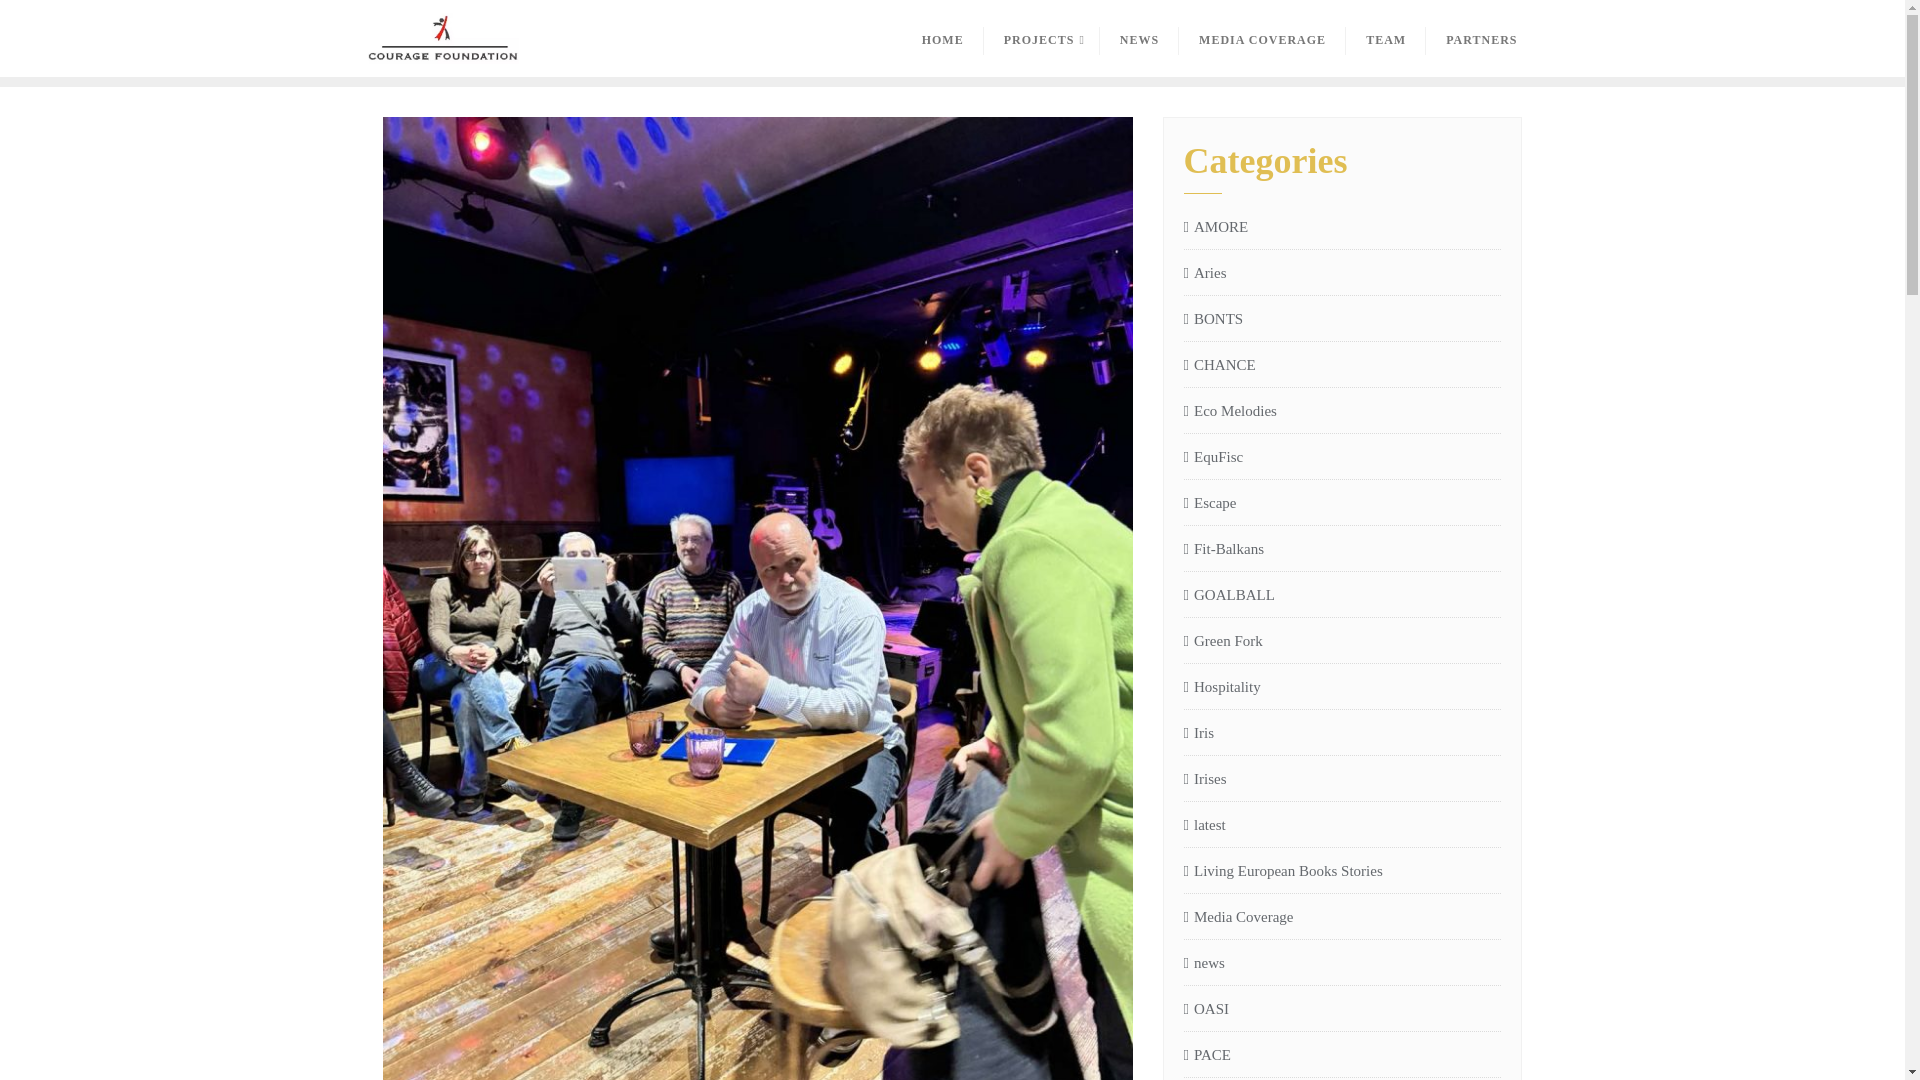 The height and width of the screenshot is (1080, 1920). What do you see at coordinates (1042, 38) in the screenshot?
I see `PROJECTS` at bounding box center [1042, 38].